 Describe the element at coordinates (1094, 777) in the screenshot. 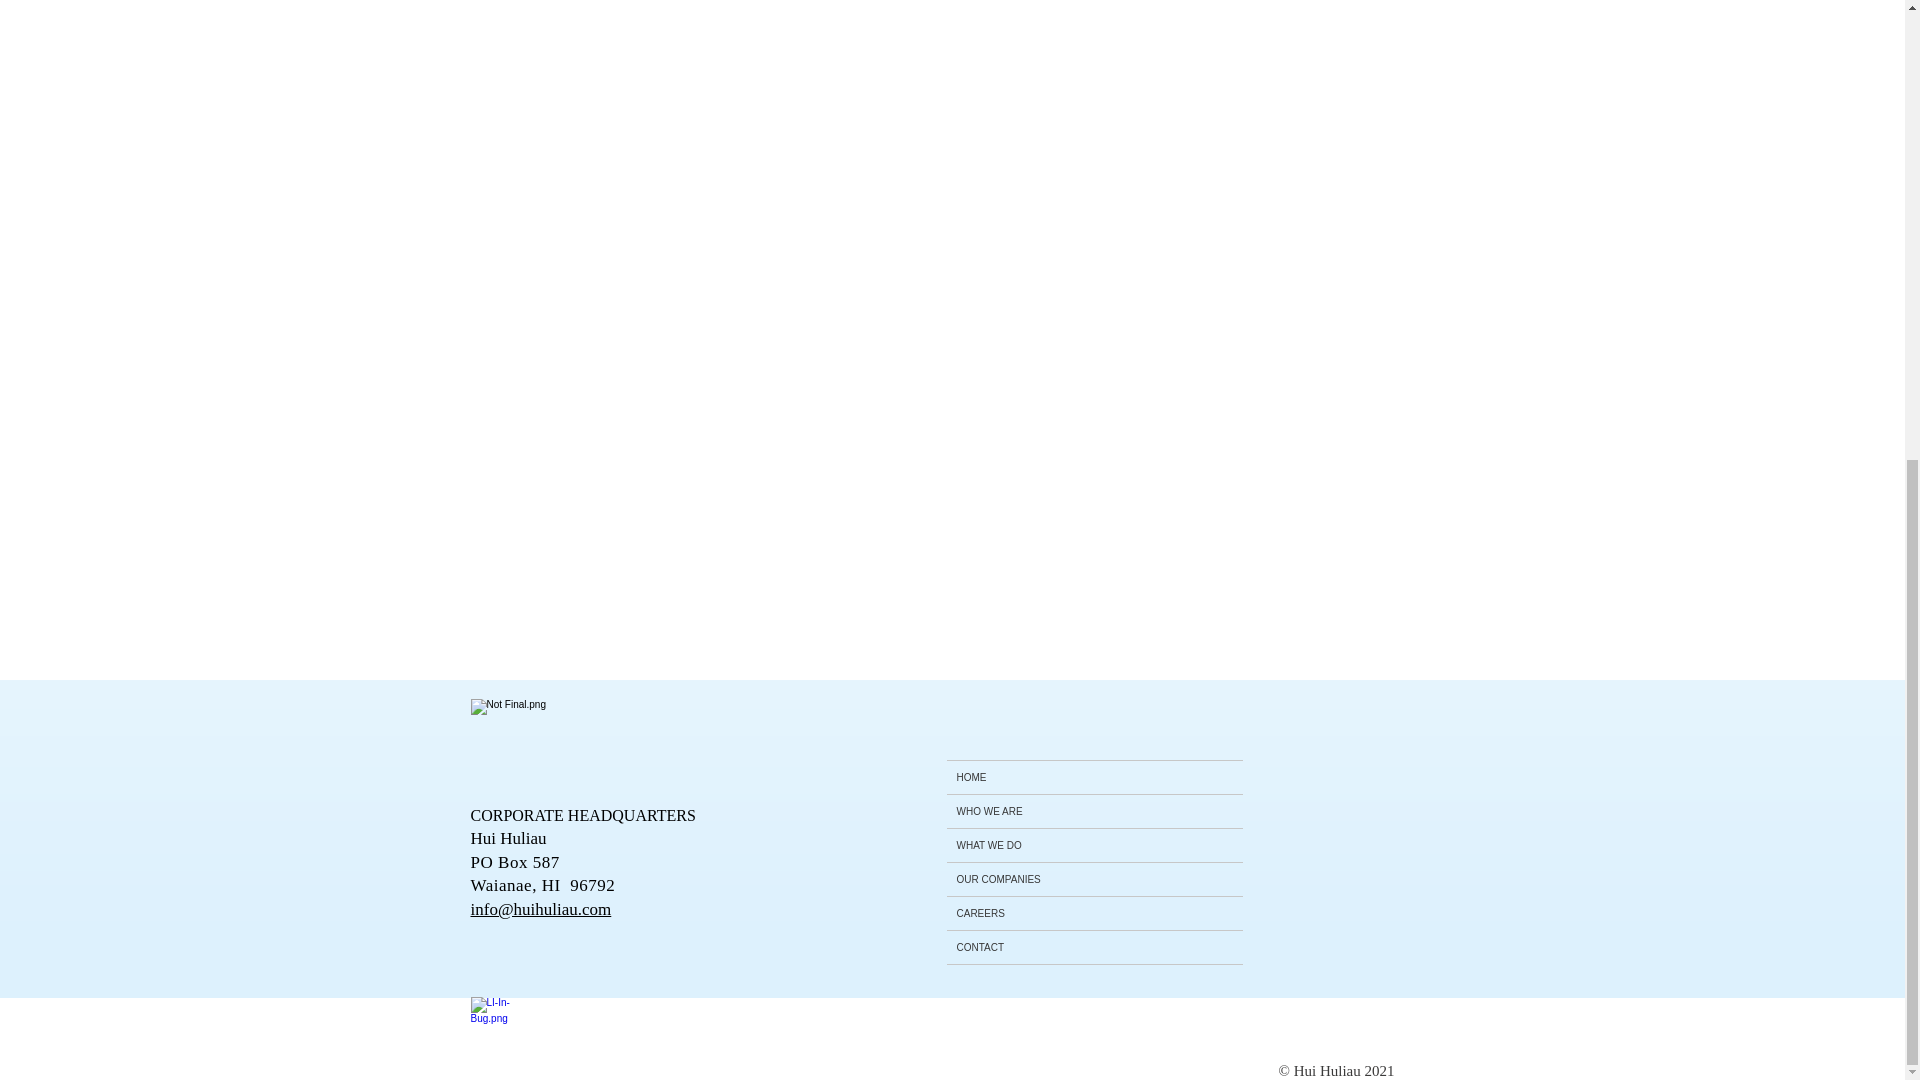

I see `HOME` at that location.